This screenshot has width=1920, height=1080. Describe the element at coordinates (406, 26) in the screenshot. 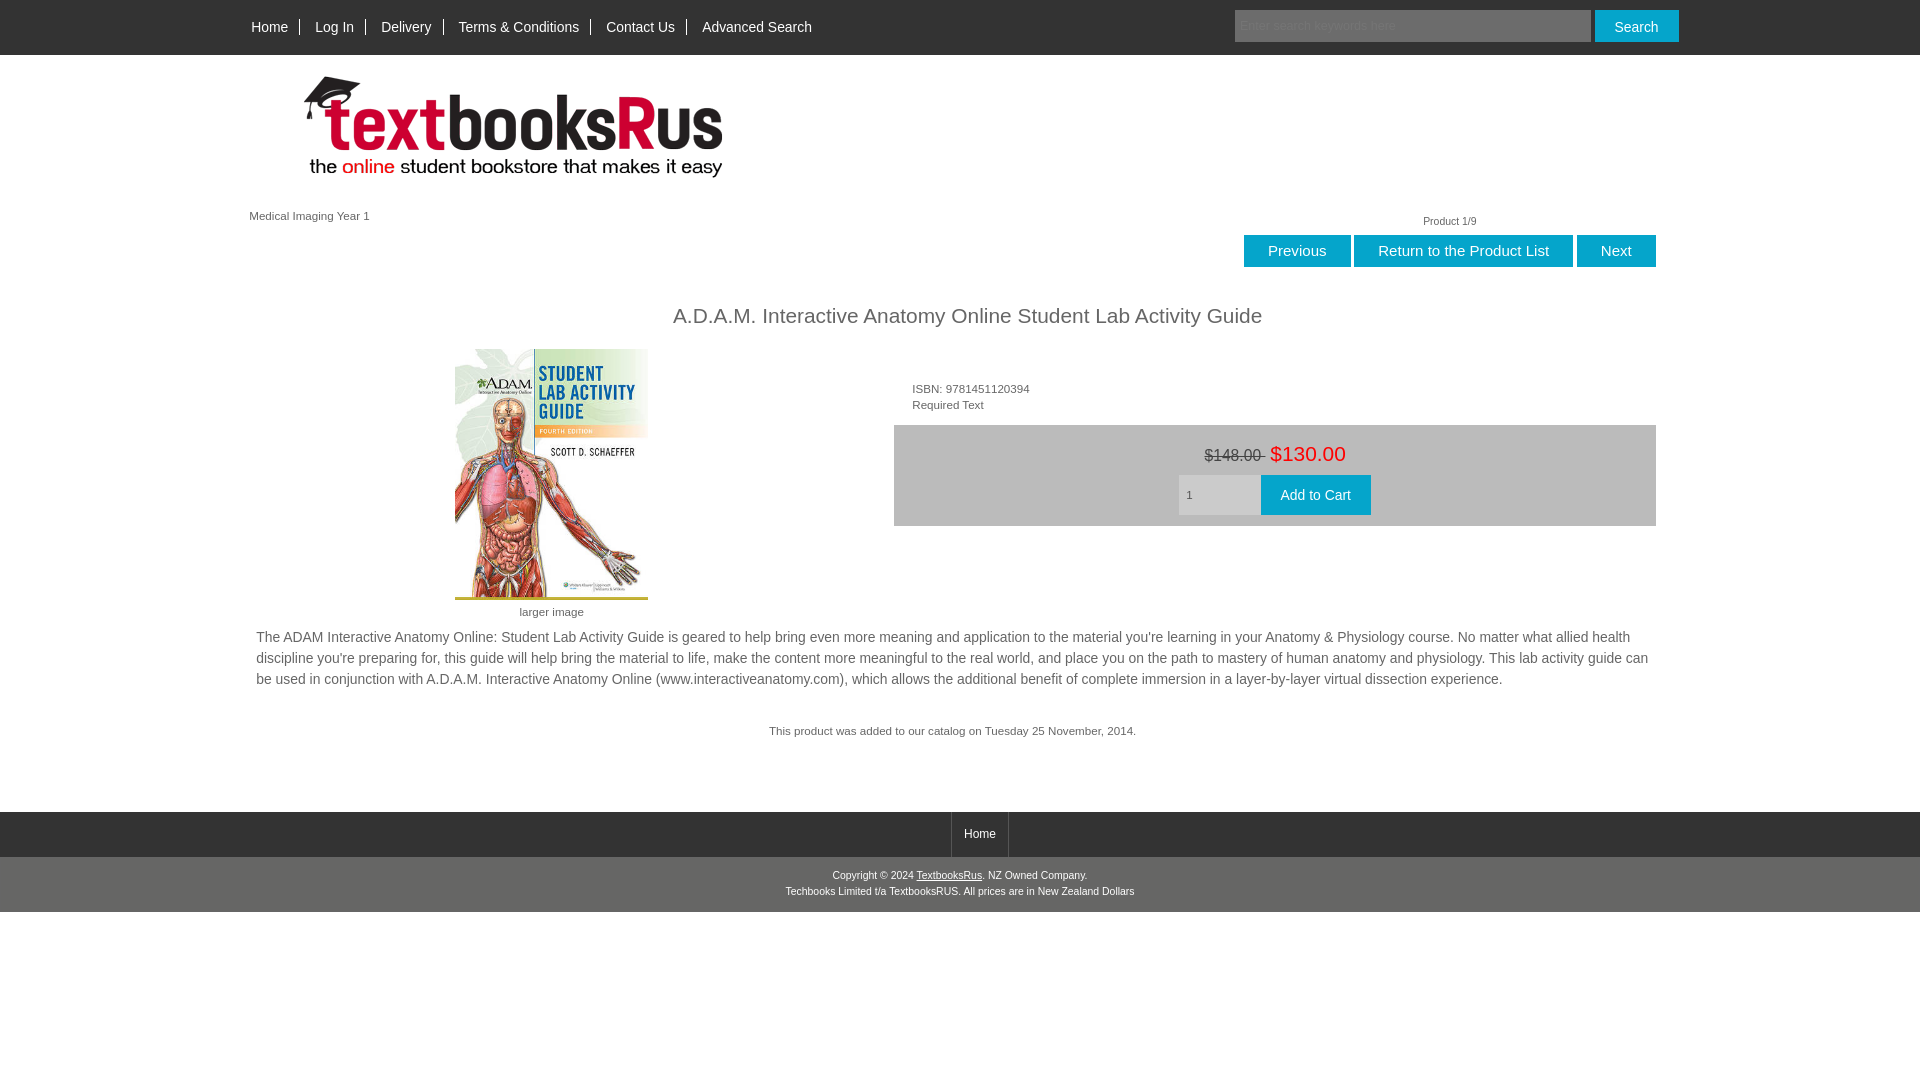

I see `Delivery` at that location.